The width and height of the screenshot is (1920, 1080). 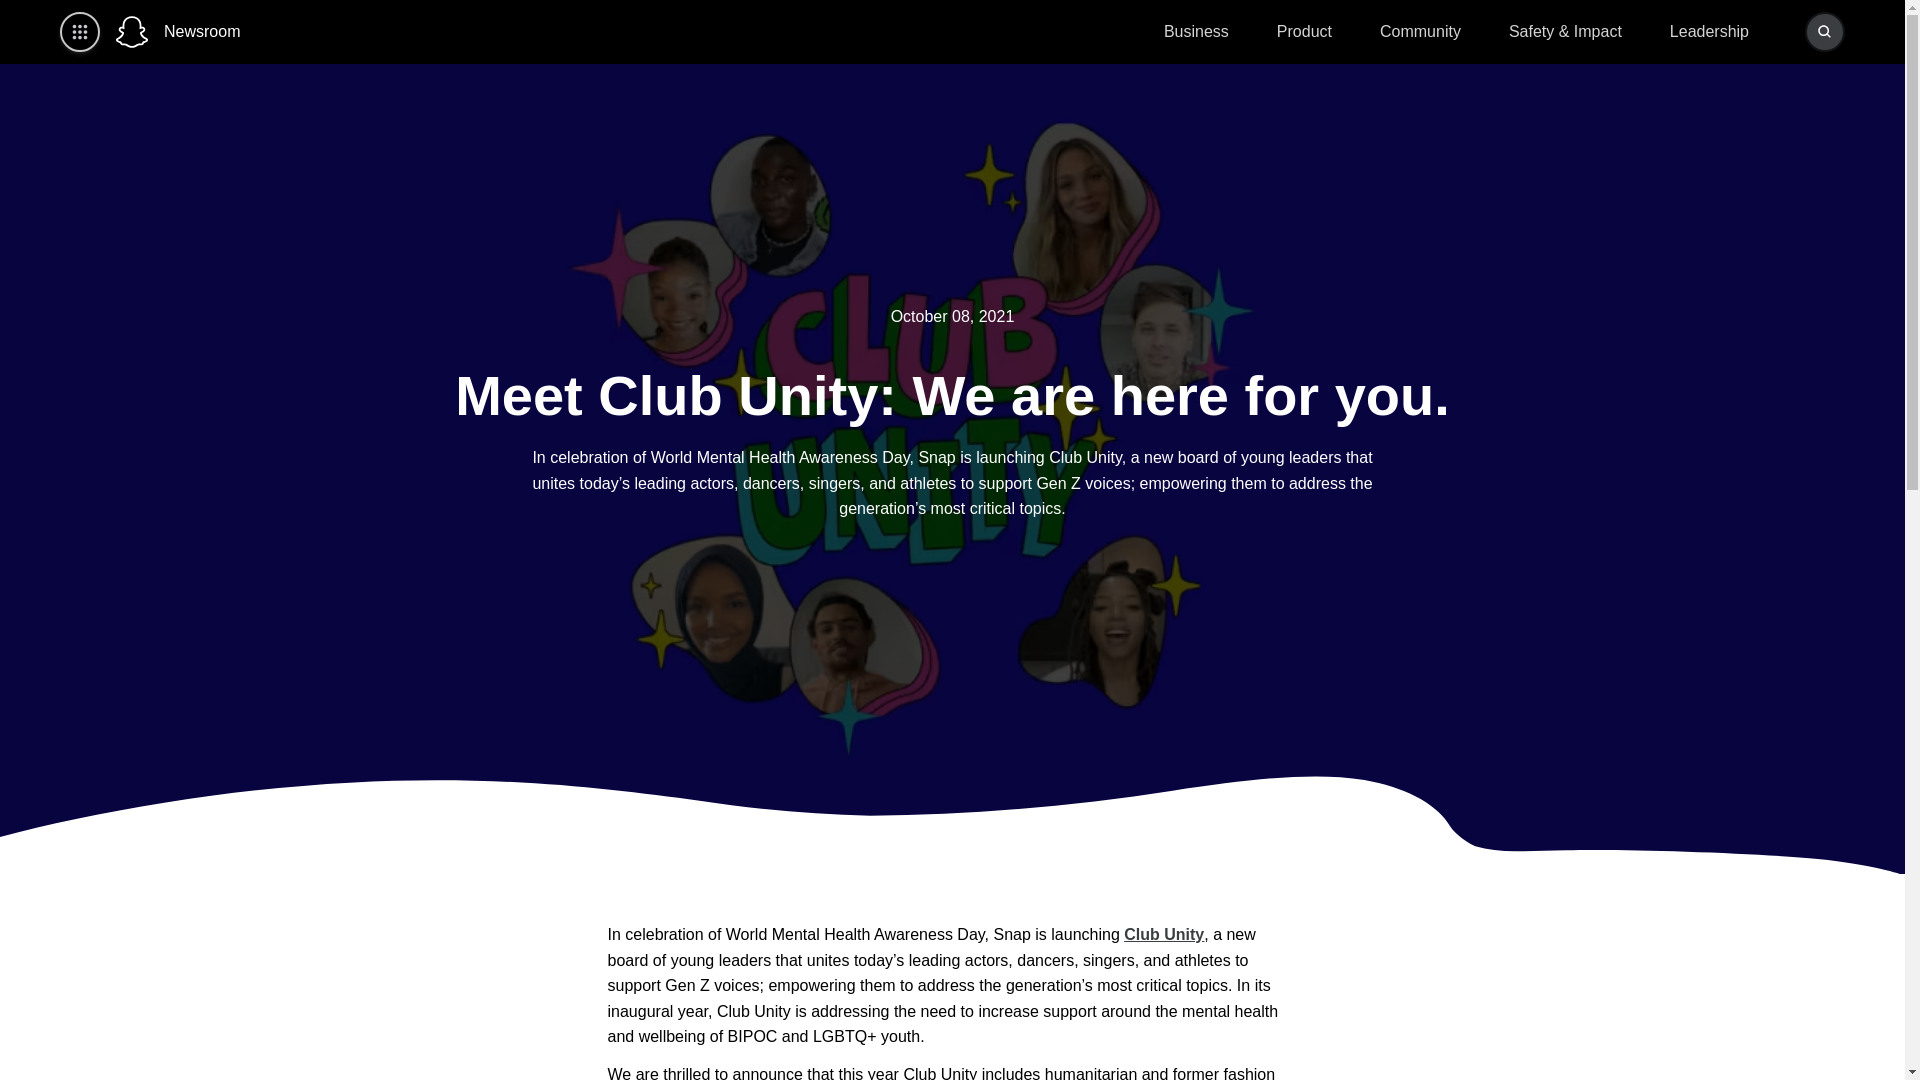 What do you see at coordinates (1196, 32) in the screenshot?
I see `Business` at bounding box center [1196, 32].